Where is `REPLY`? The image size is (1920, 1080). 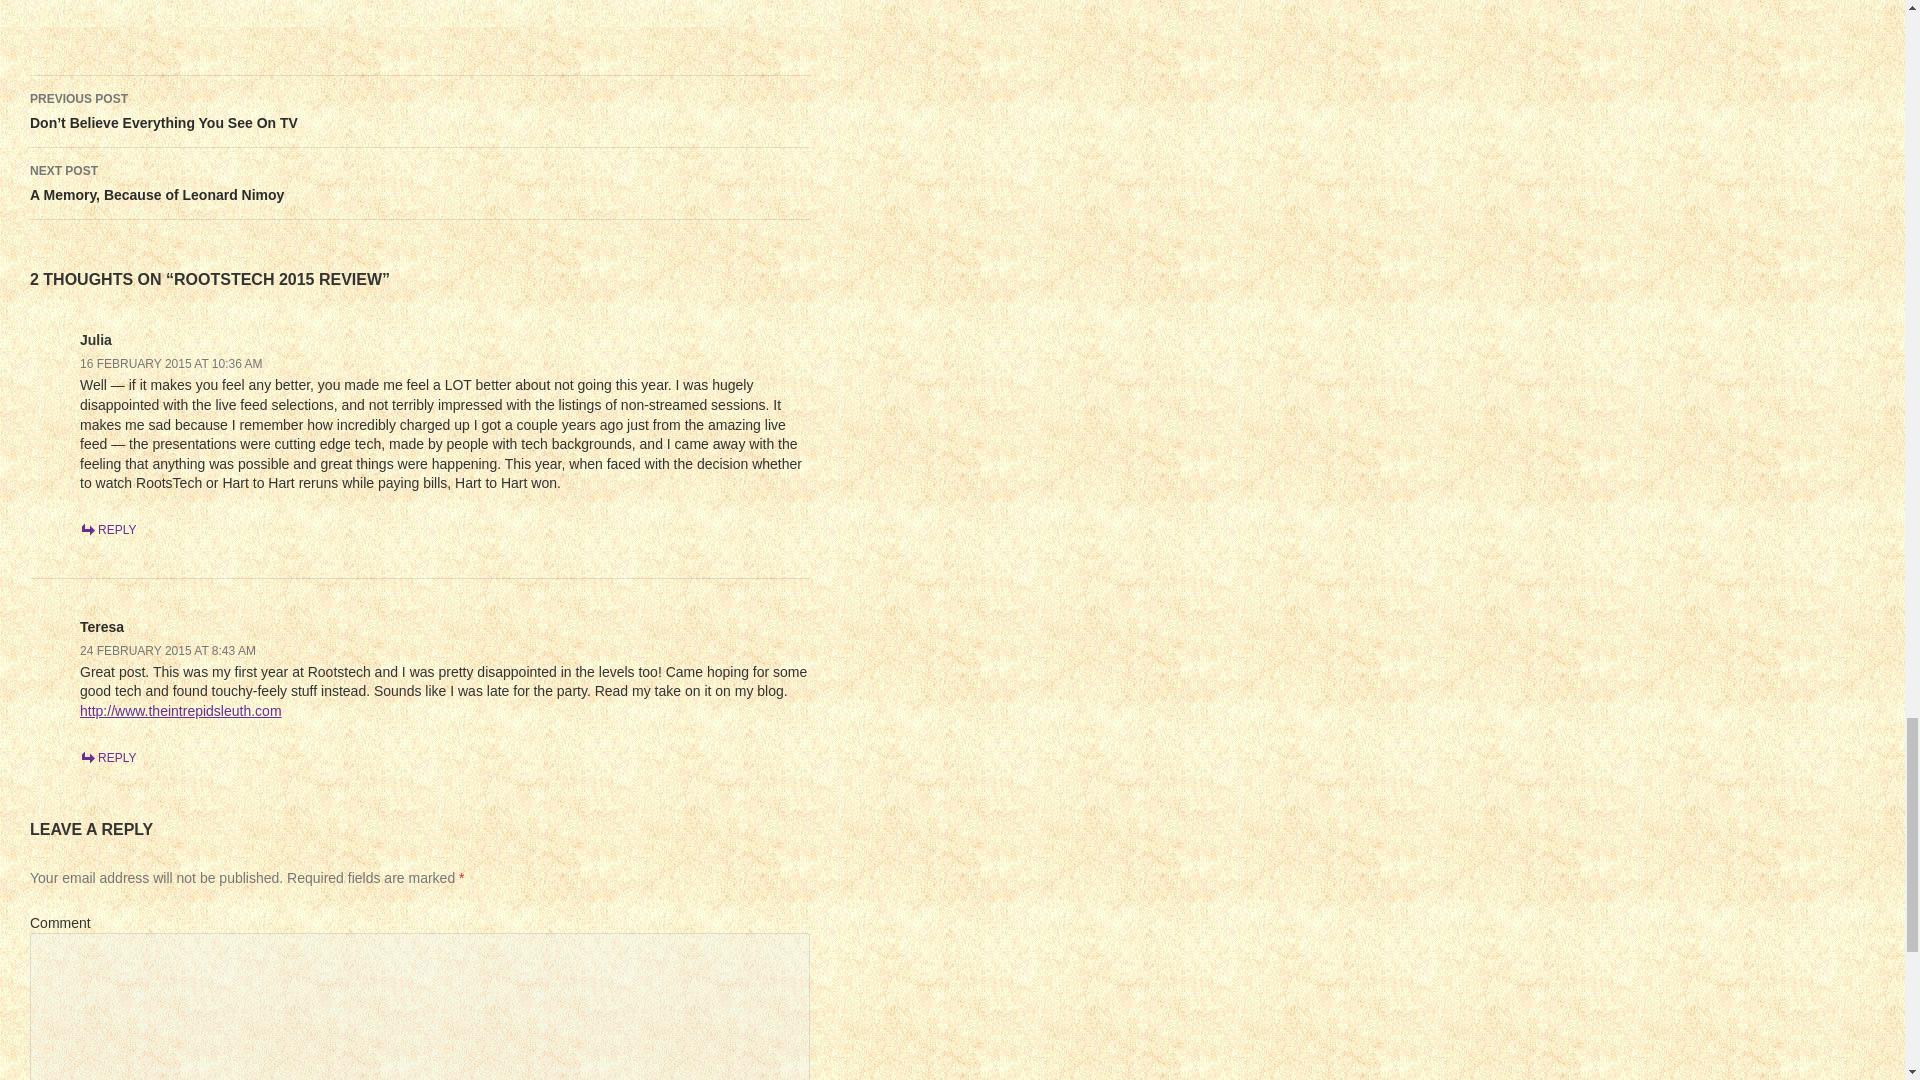
REPLY is located at coordinates (108, 529).